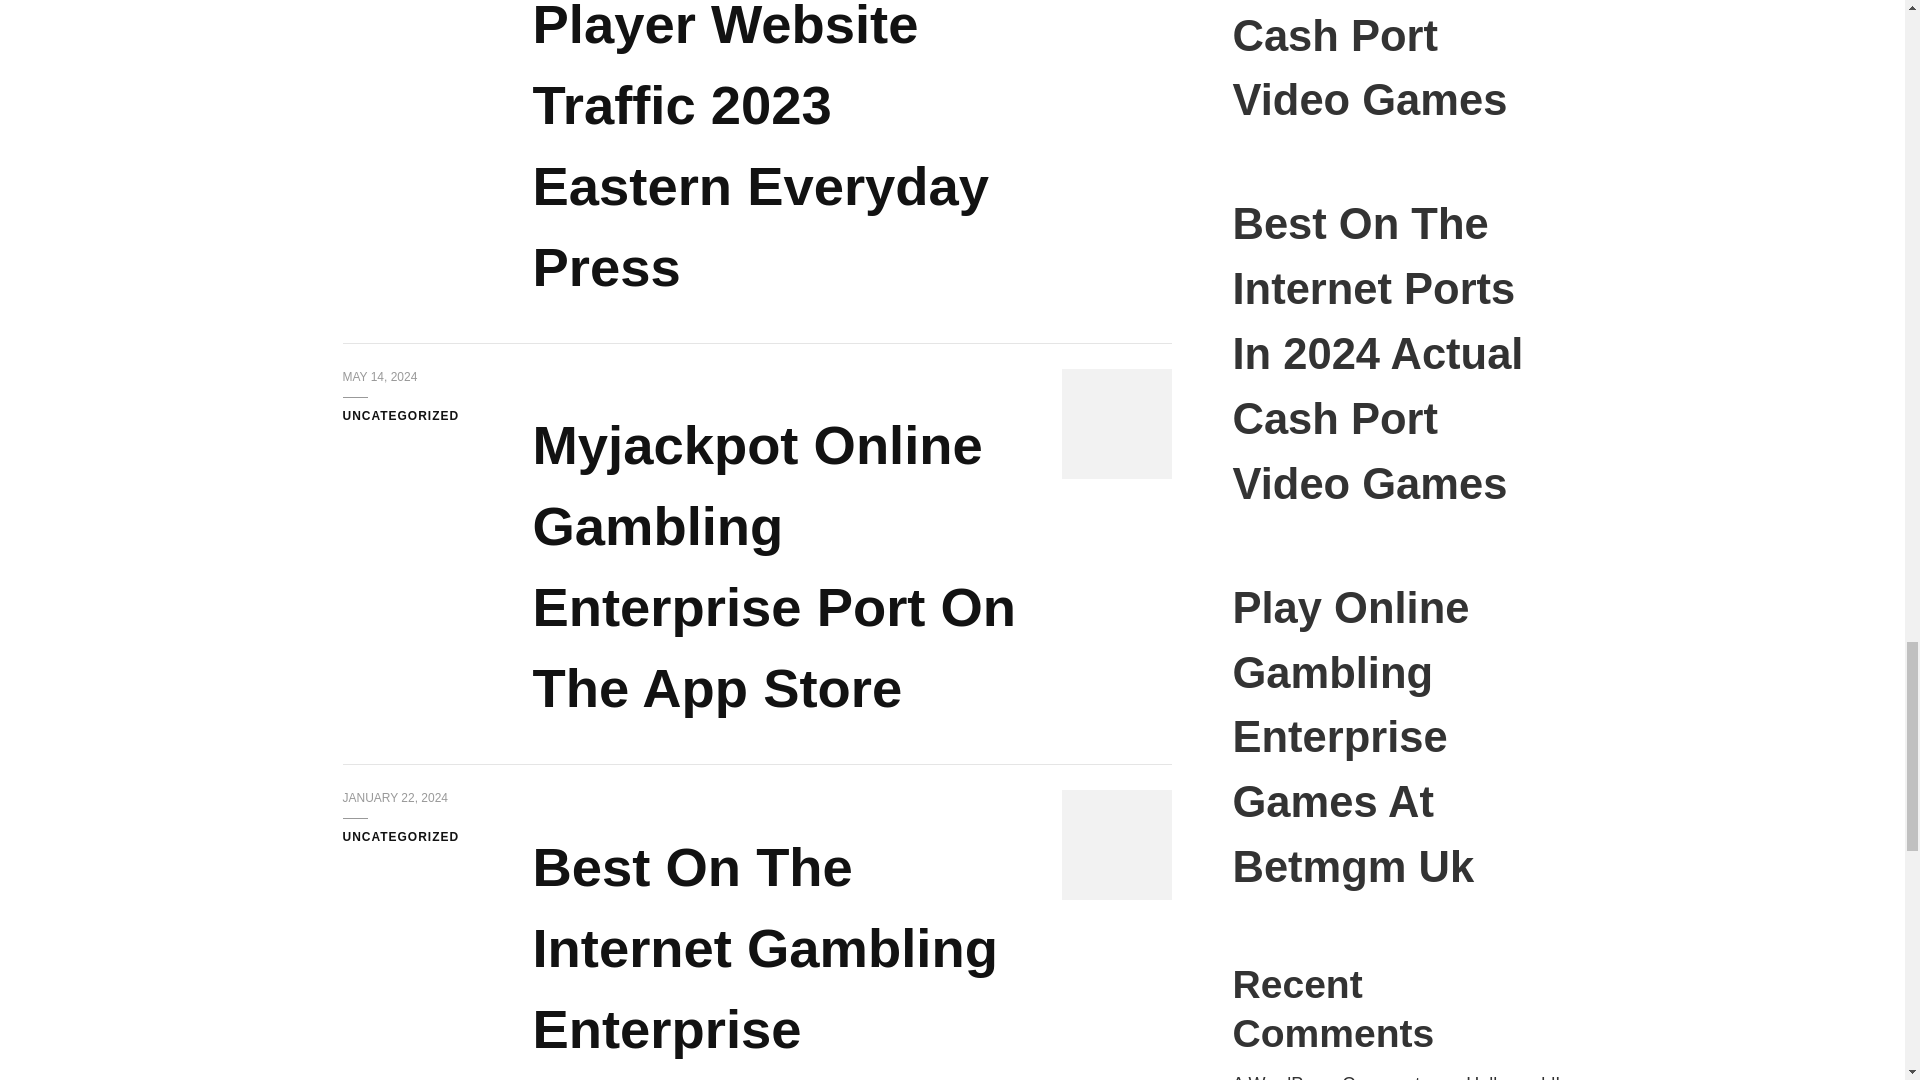 The height and width of the screenshot is (1080, 1920). I want to click on JANUARY 22, 2024, so click(394, 798).